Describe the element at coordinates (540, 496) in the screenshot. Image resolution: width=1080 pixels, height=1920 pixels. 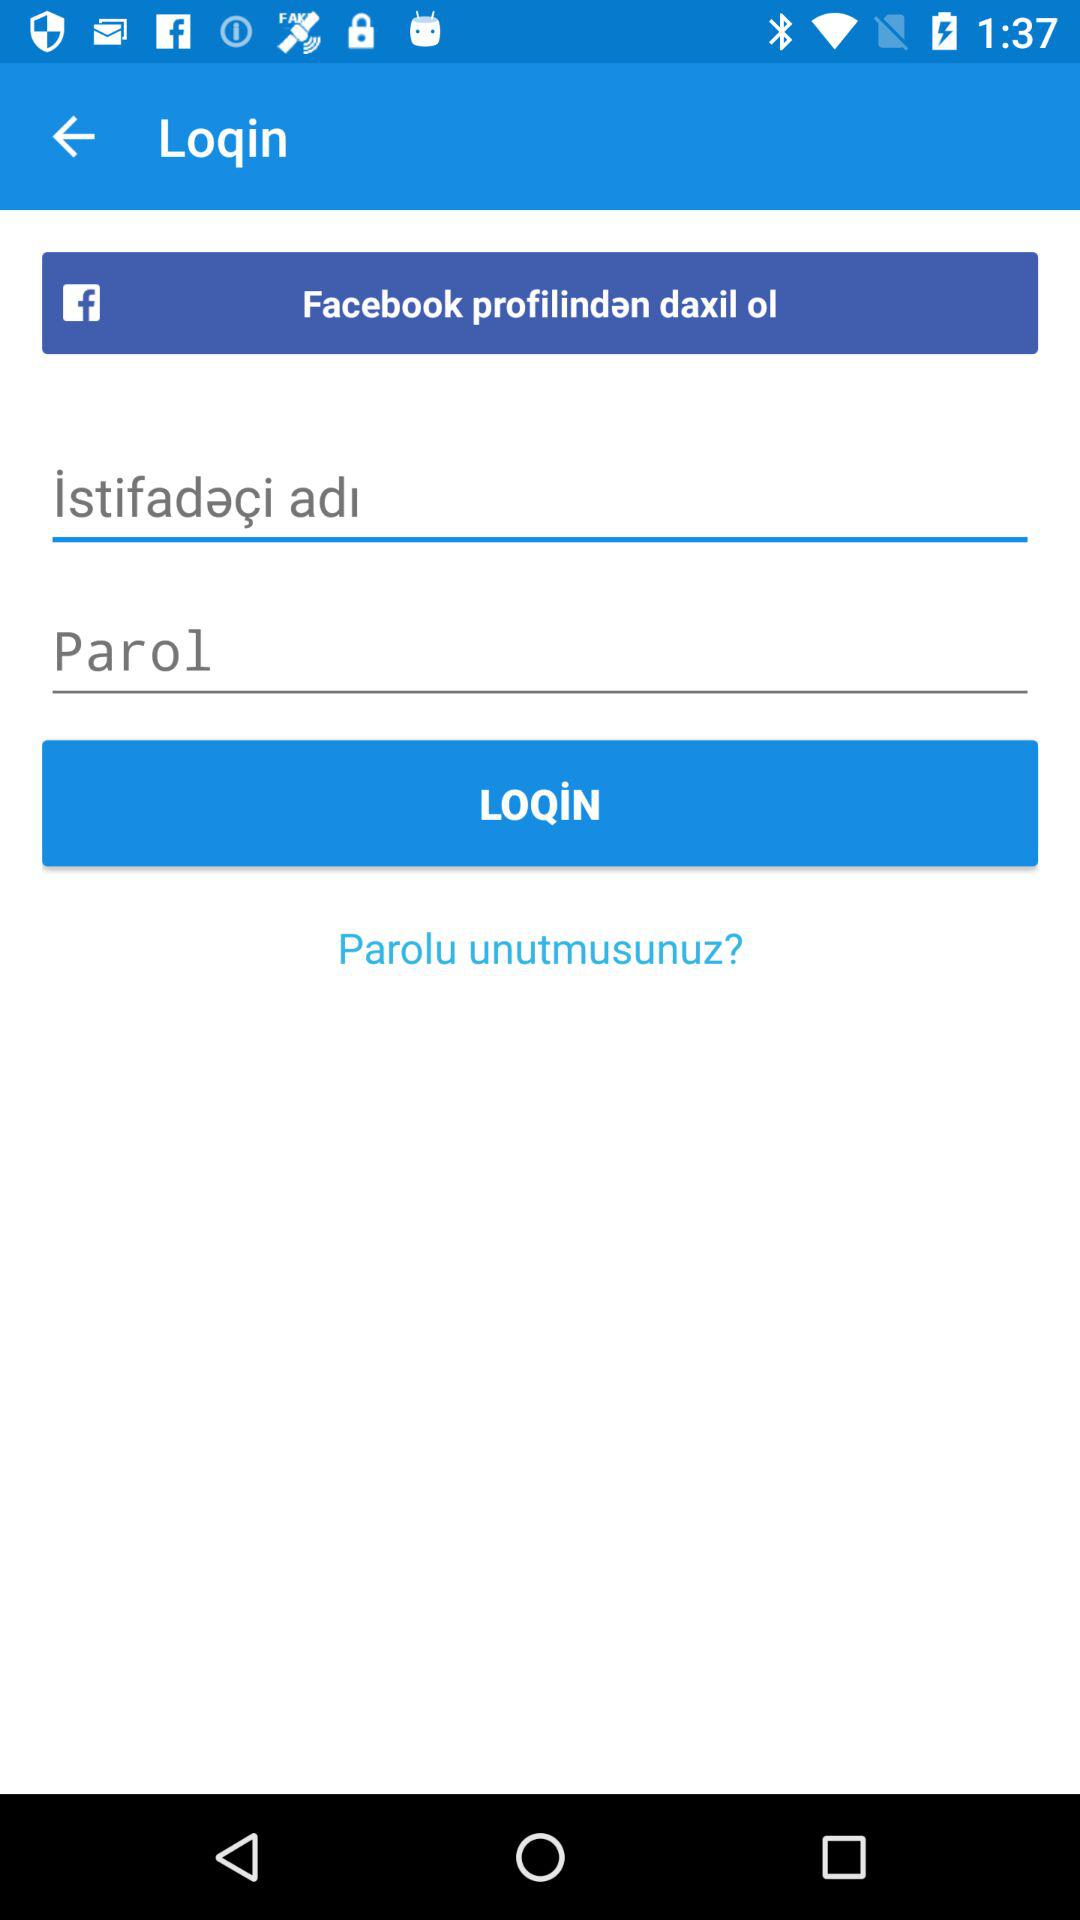
I see `type username` at that location.